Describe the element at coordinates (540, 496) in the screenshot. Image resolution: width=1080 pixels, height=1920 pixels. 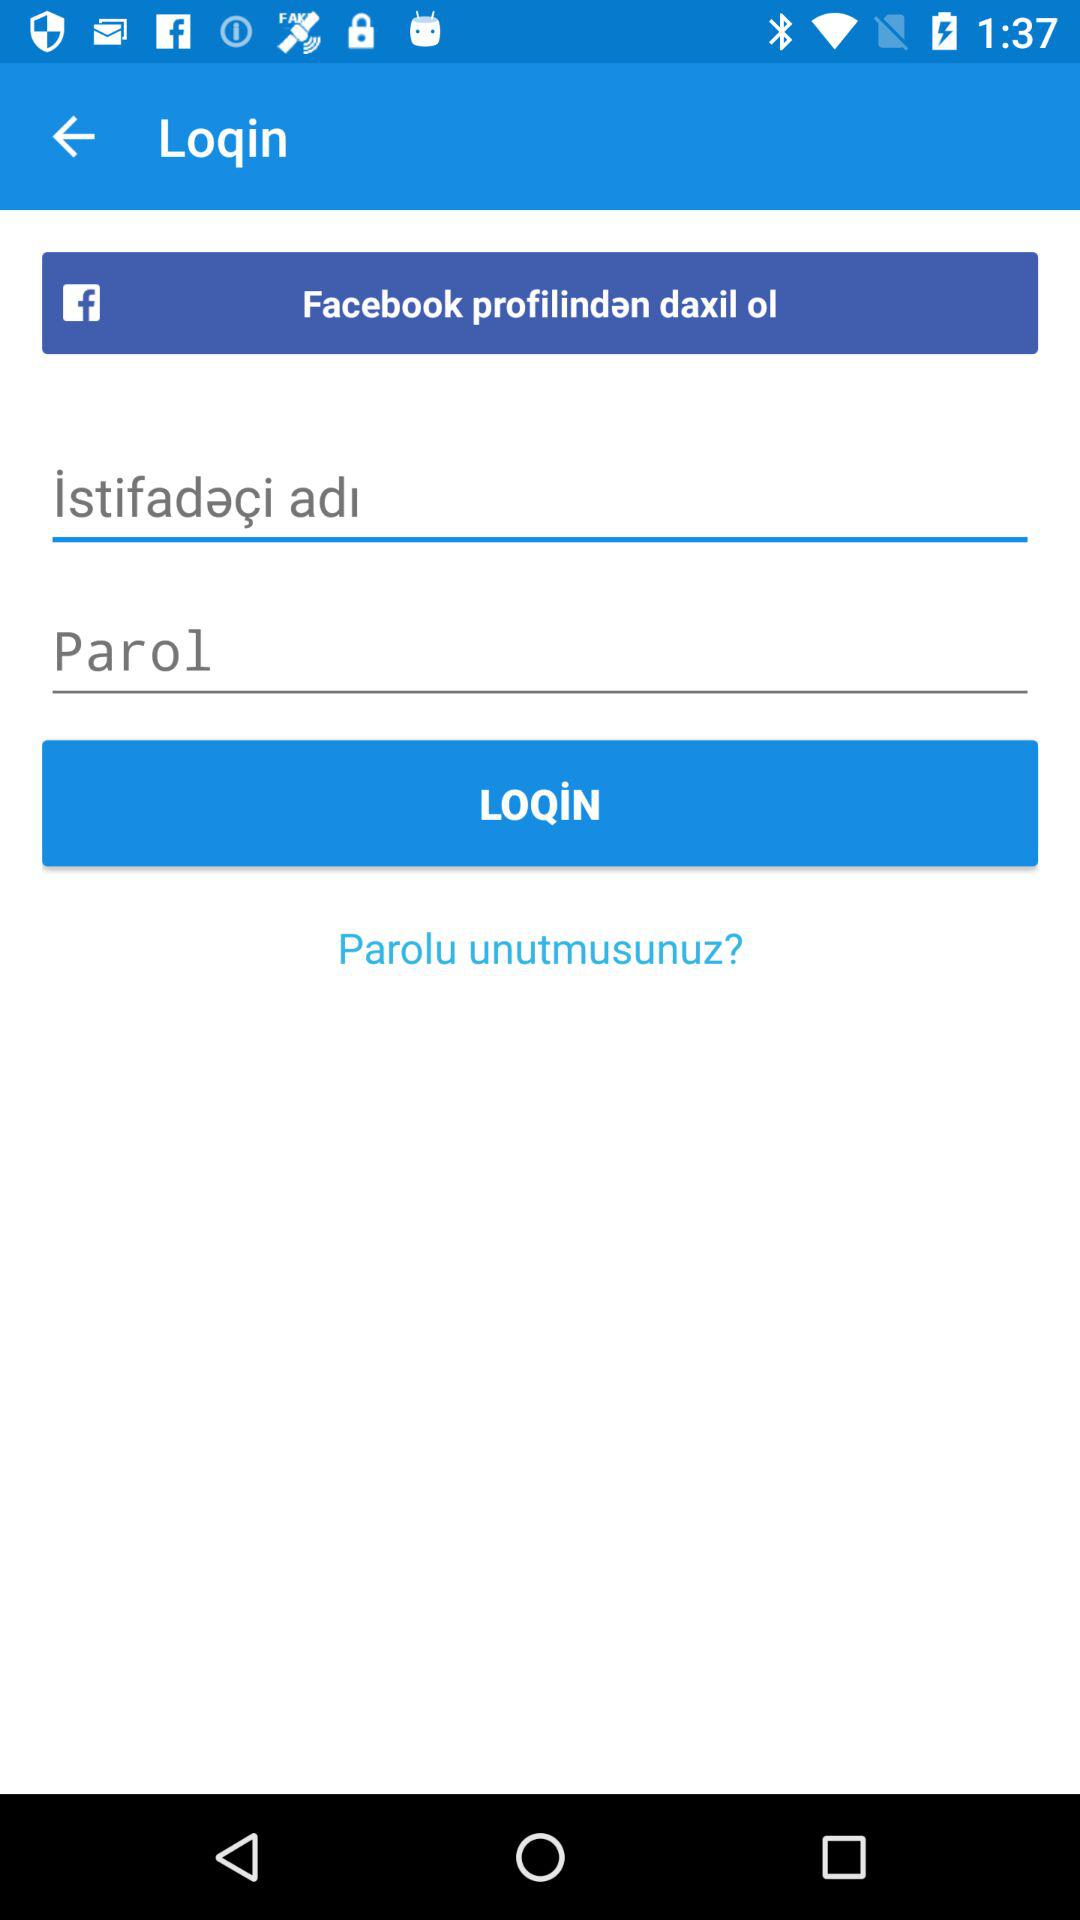
I see `type username` at that location.